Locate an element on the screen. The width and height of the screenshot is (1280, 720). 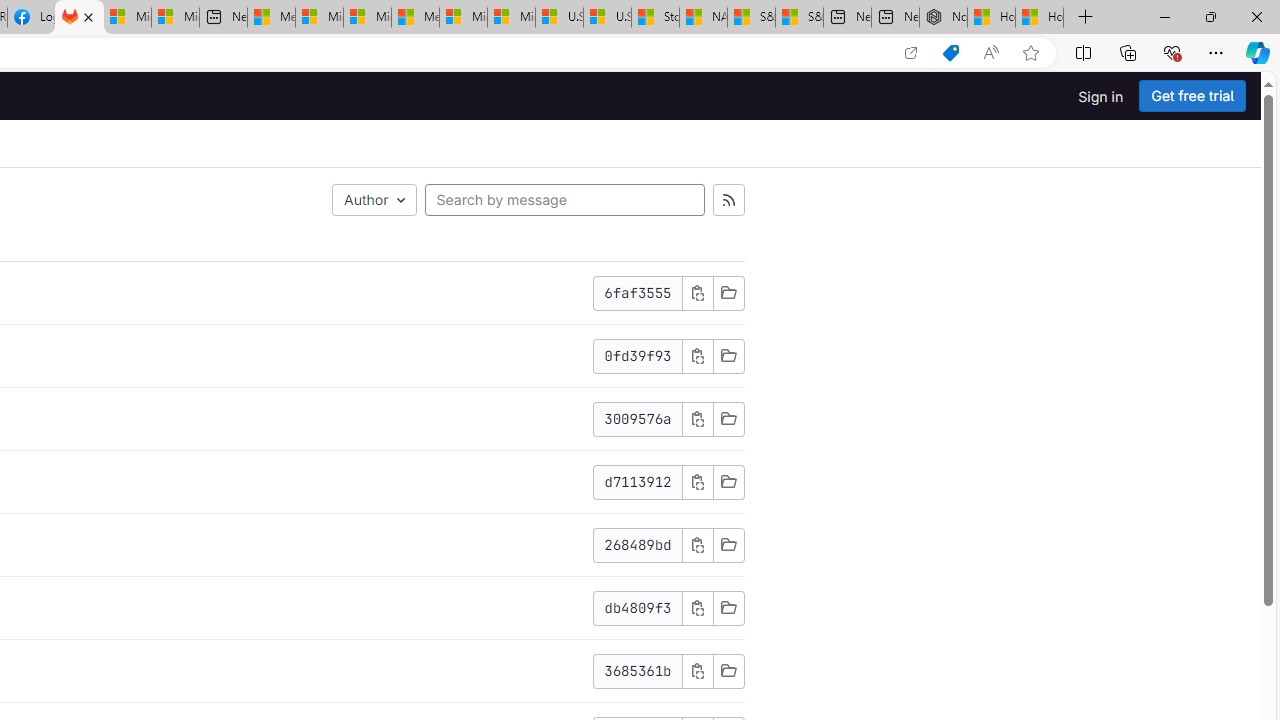
Get free trial is located at coordinates (1192, 96).